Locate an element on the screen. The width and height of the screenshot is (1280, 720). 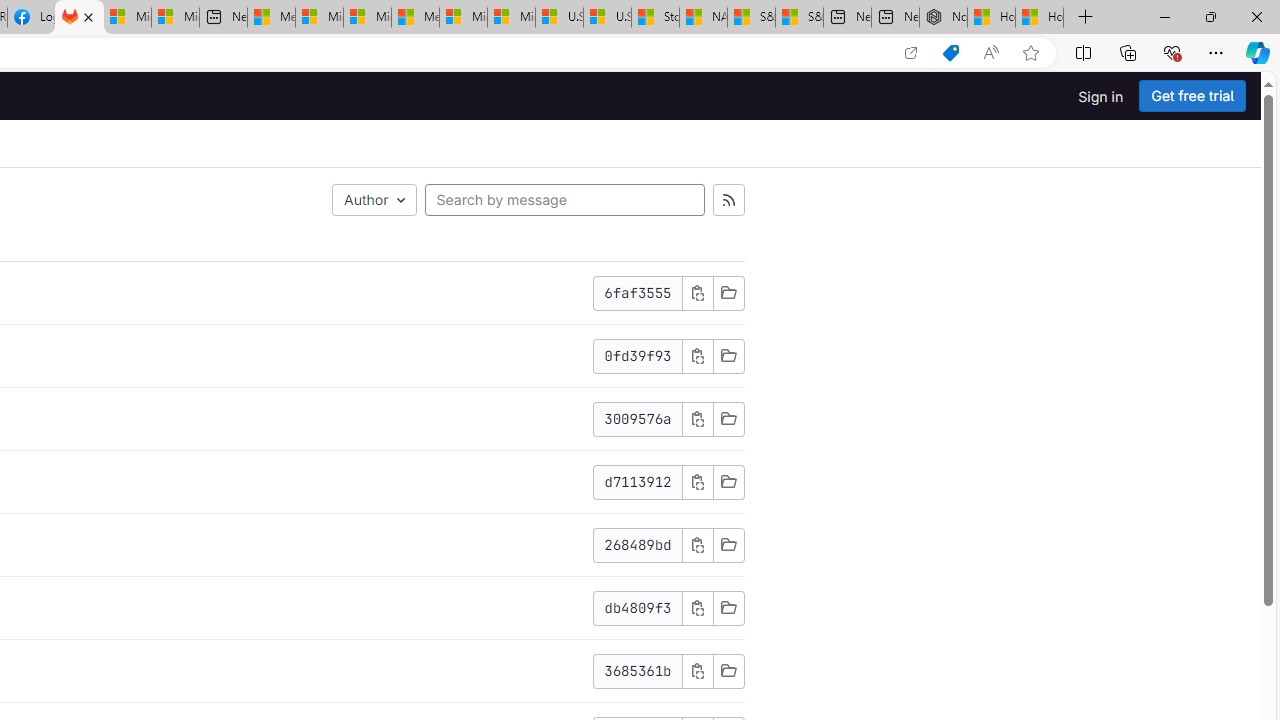
Get free trial is located at coordinates (1192, 96).